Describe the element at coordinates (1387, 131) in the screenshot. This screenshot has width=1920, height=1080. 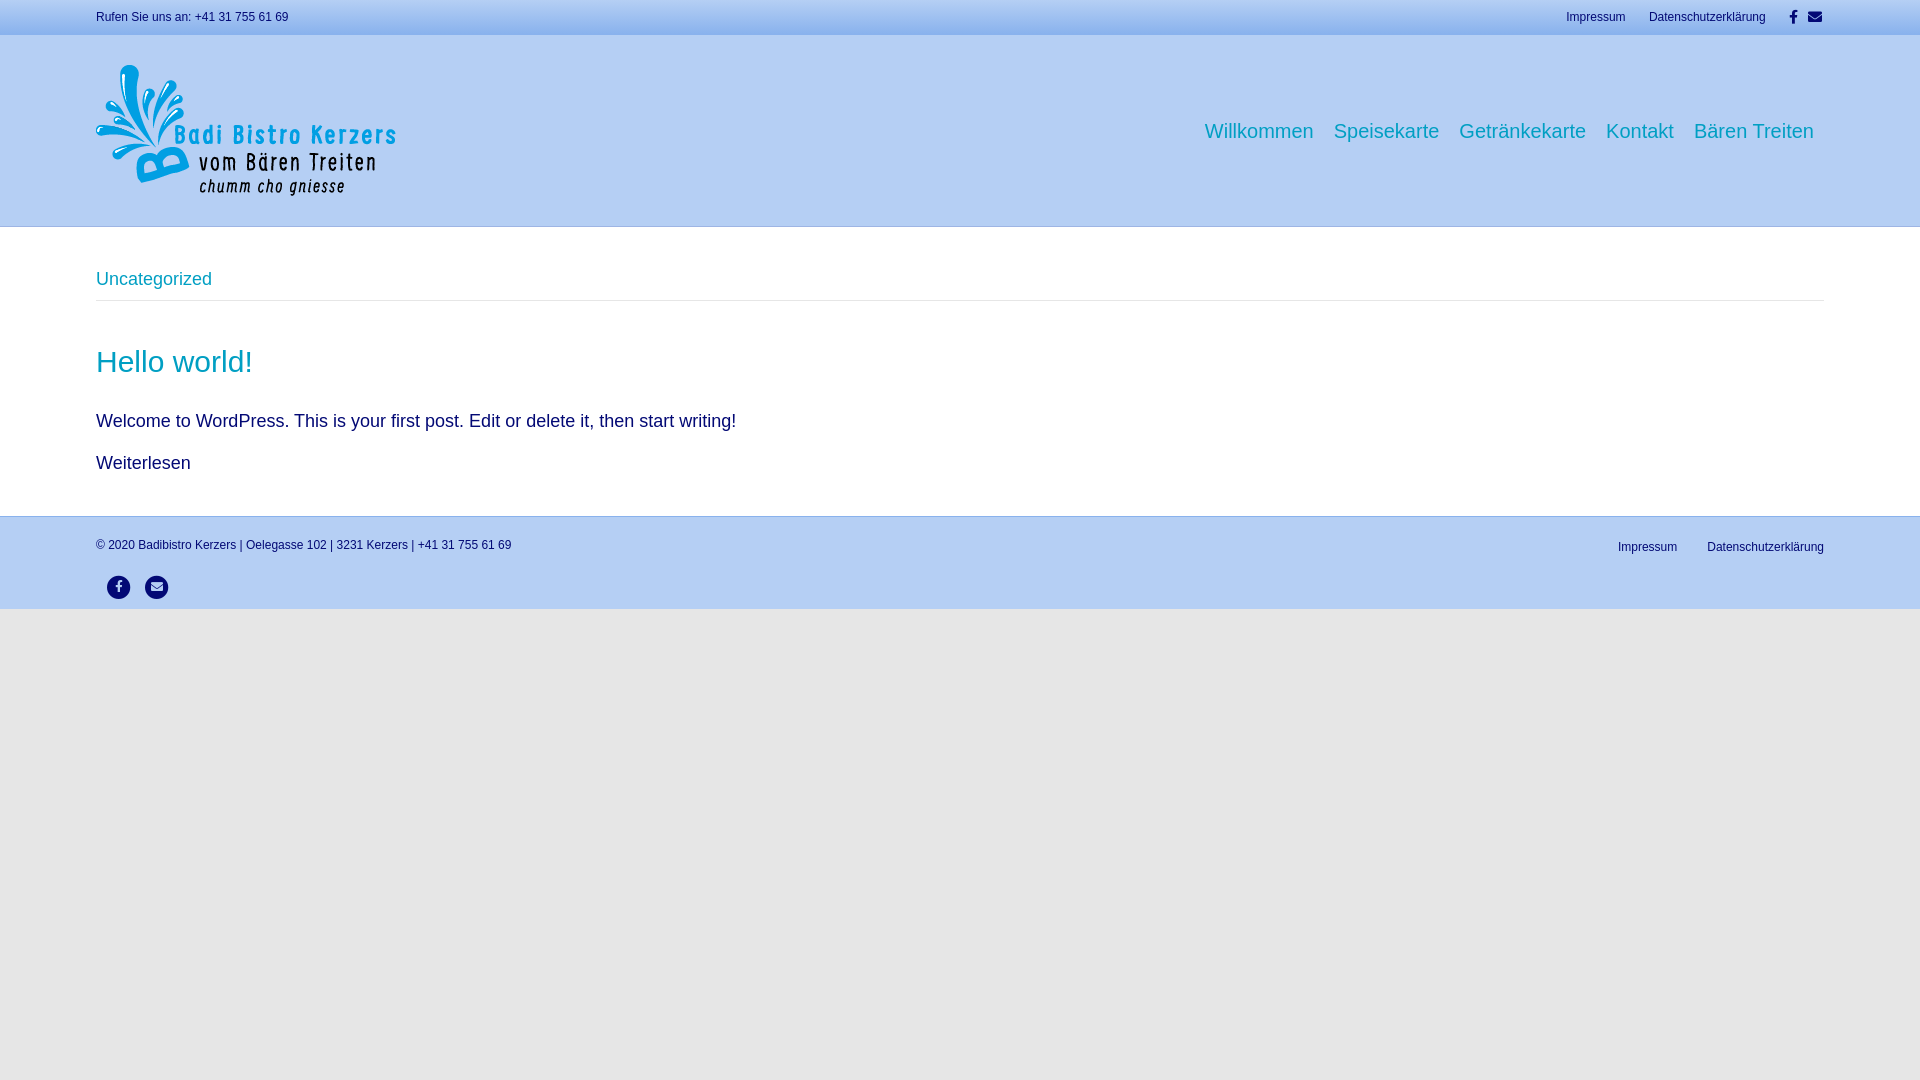
I see `Speisekarte` at that location.